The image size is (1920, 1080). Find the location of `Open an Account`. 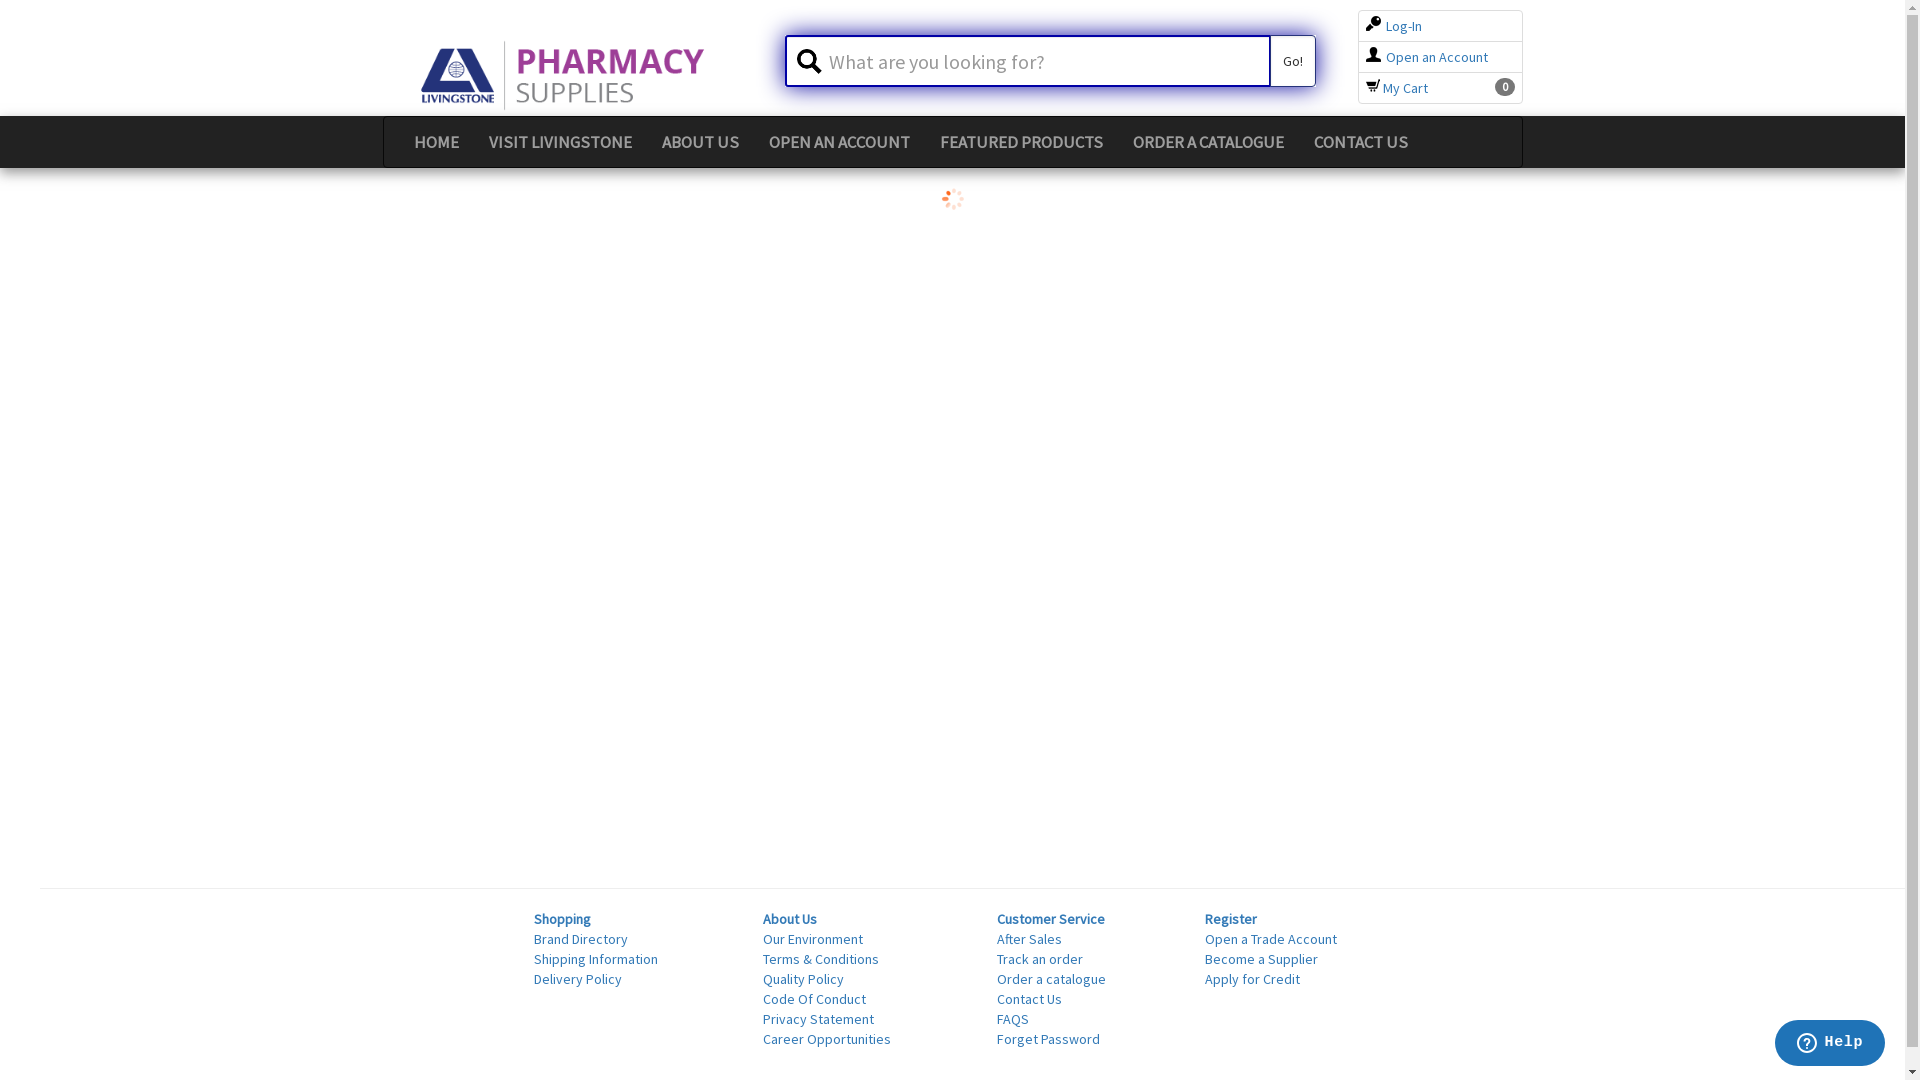

Open an Account is located at coordinates (1427, 57).